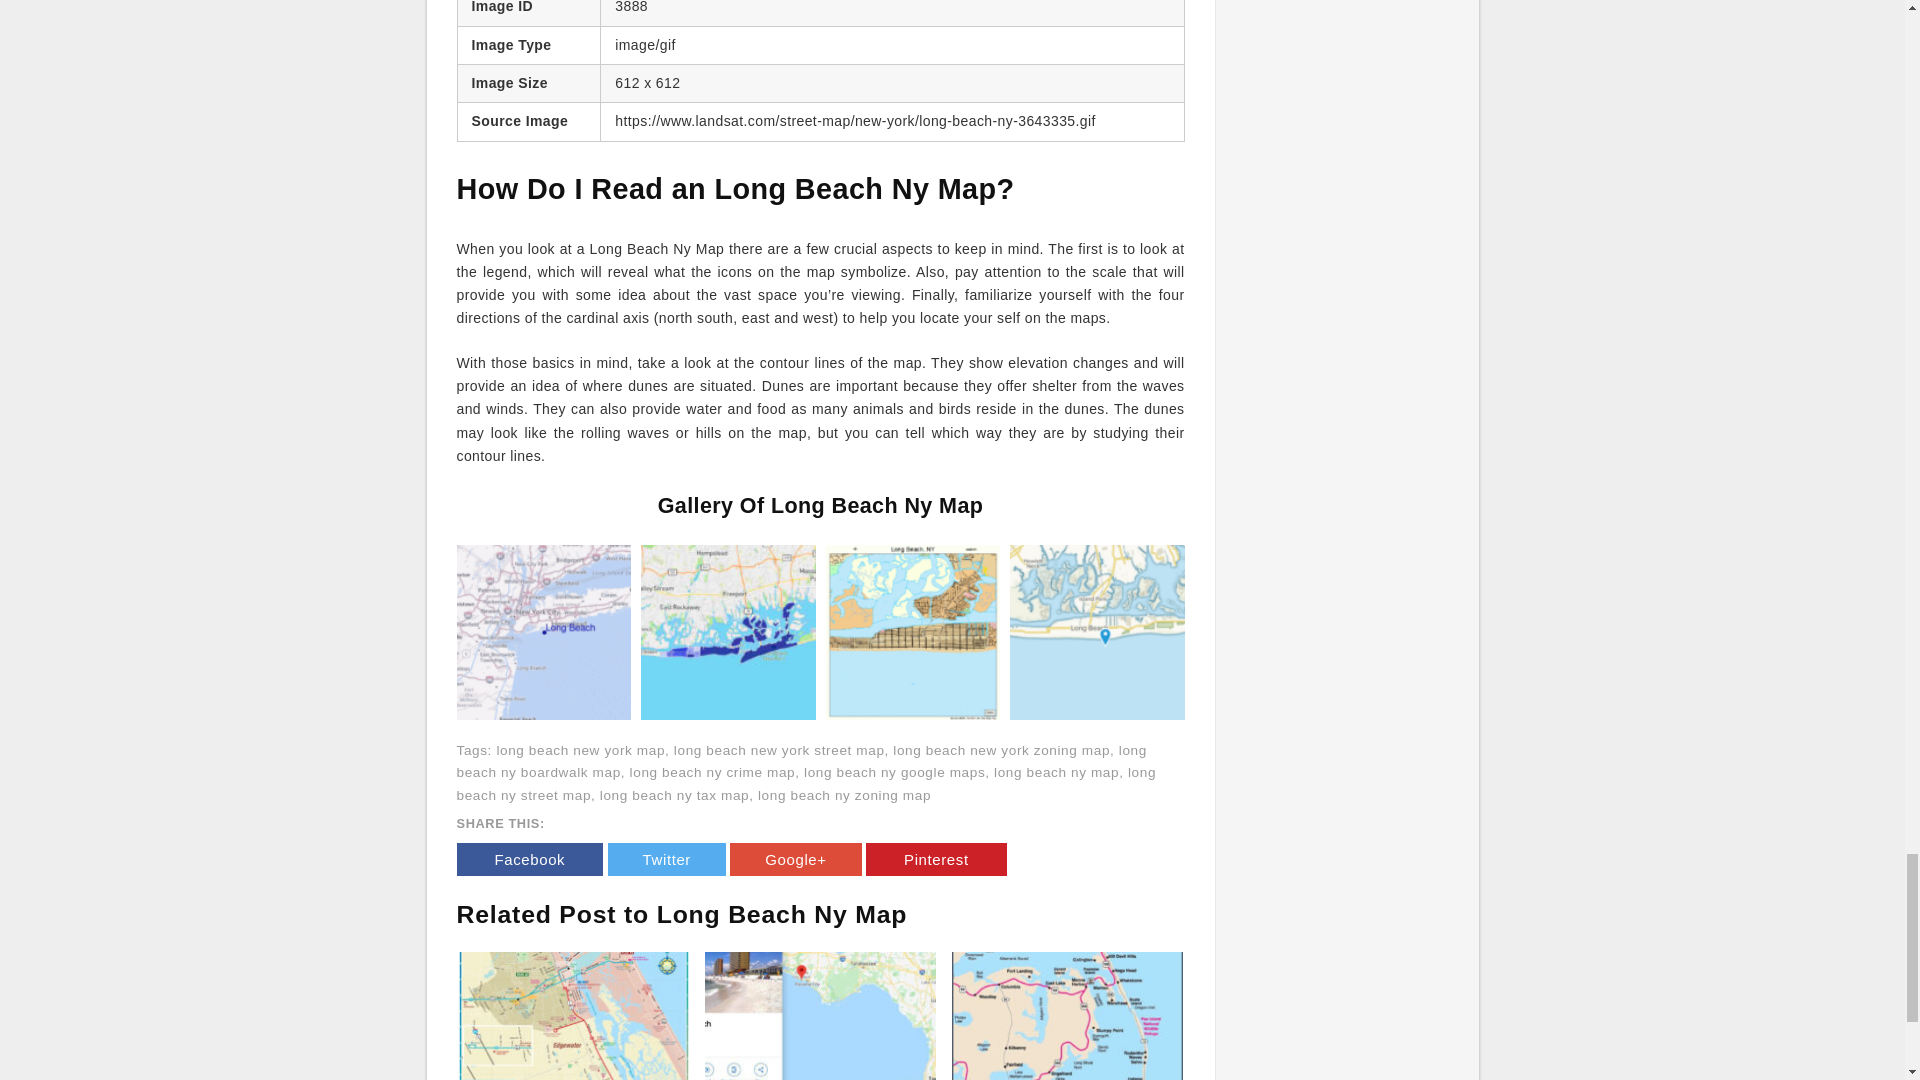 The height and width of the screenshot is (1080, 1920). What do you see at coordinates (674, 796) in the screenshot?
I see `long beach ny tax map` at bounding box center [674, 796].